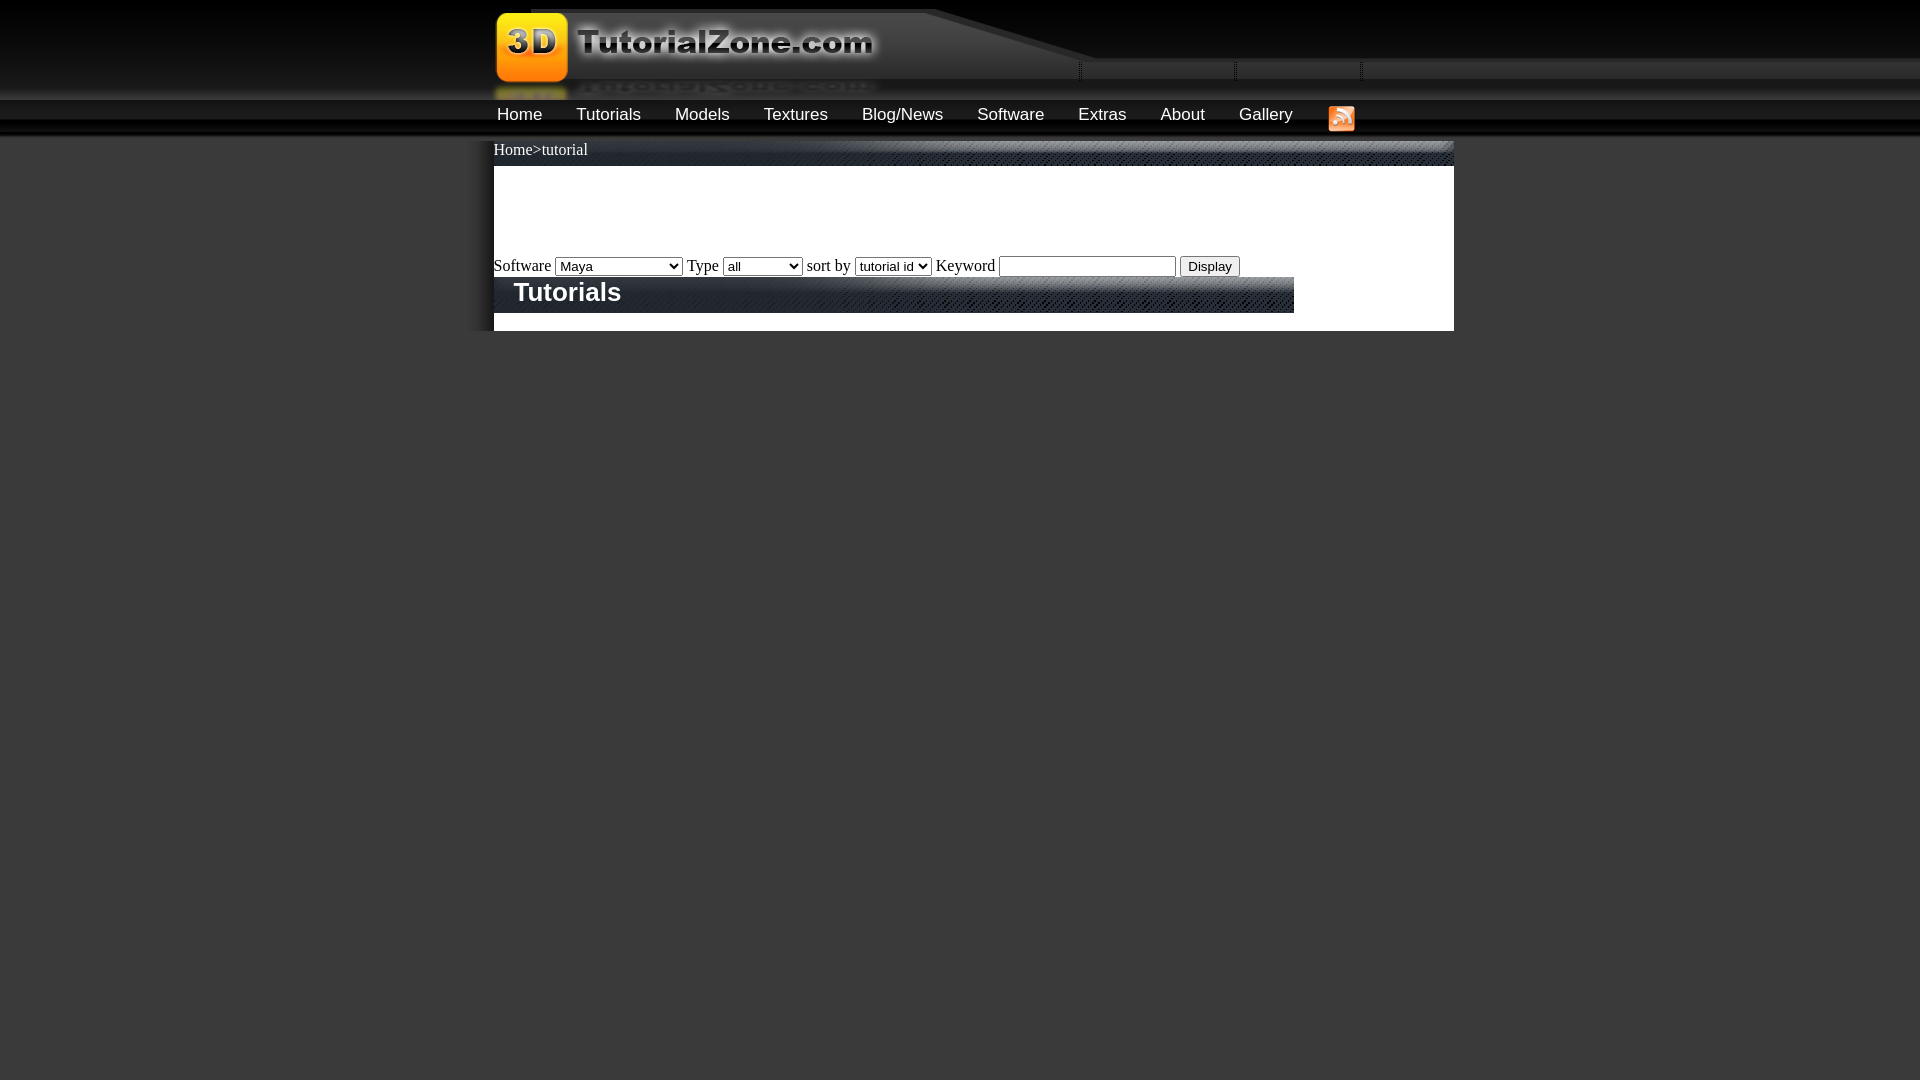 This screenshot has width=1920, height=1080. What do you see at coordinates (1183, 114) in the screenshot?
I see `About` at bounding box center [1183, 114].